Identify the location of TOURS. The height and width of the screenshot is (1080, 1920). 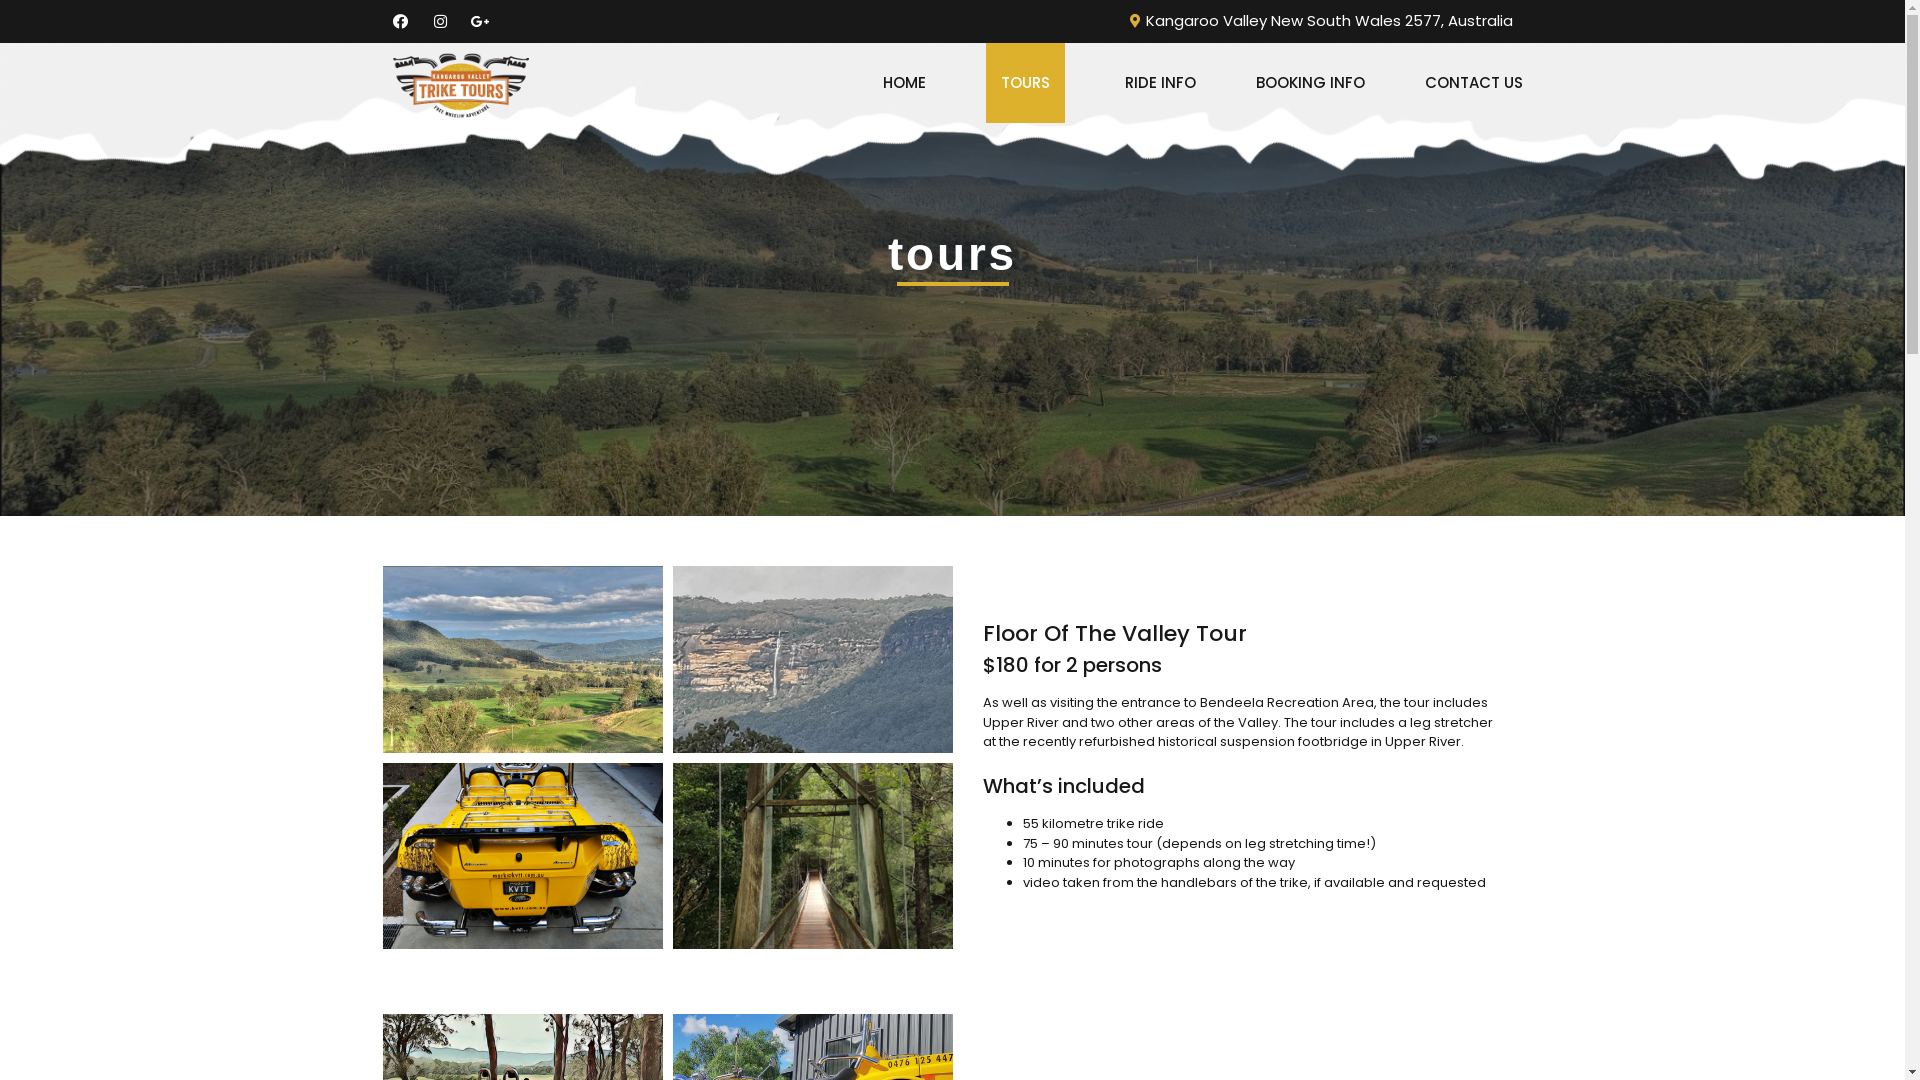
(1026, 82).